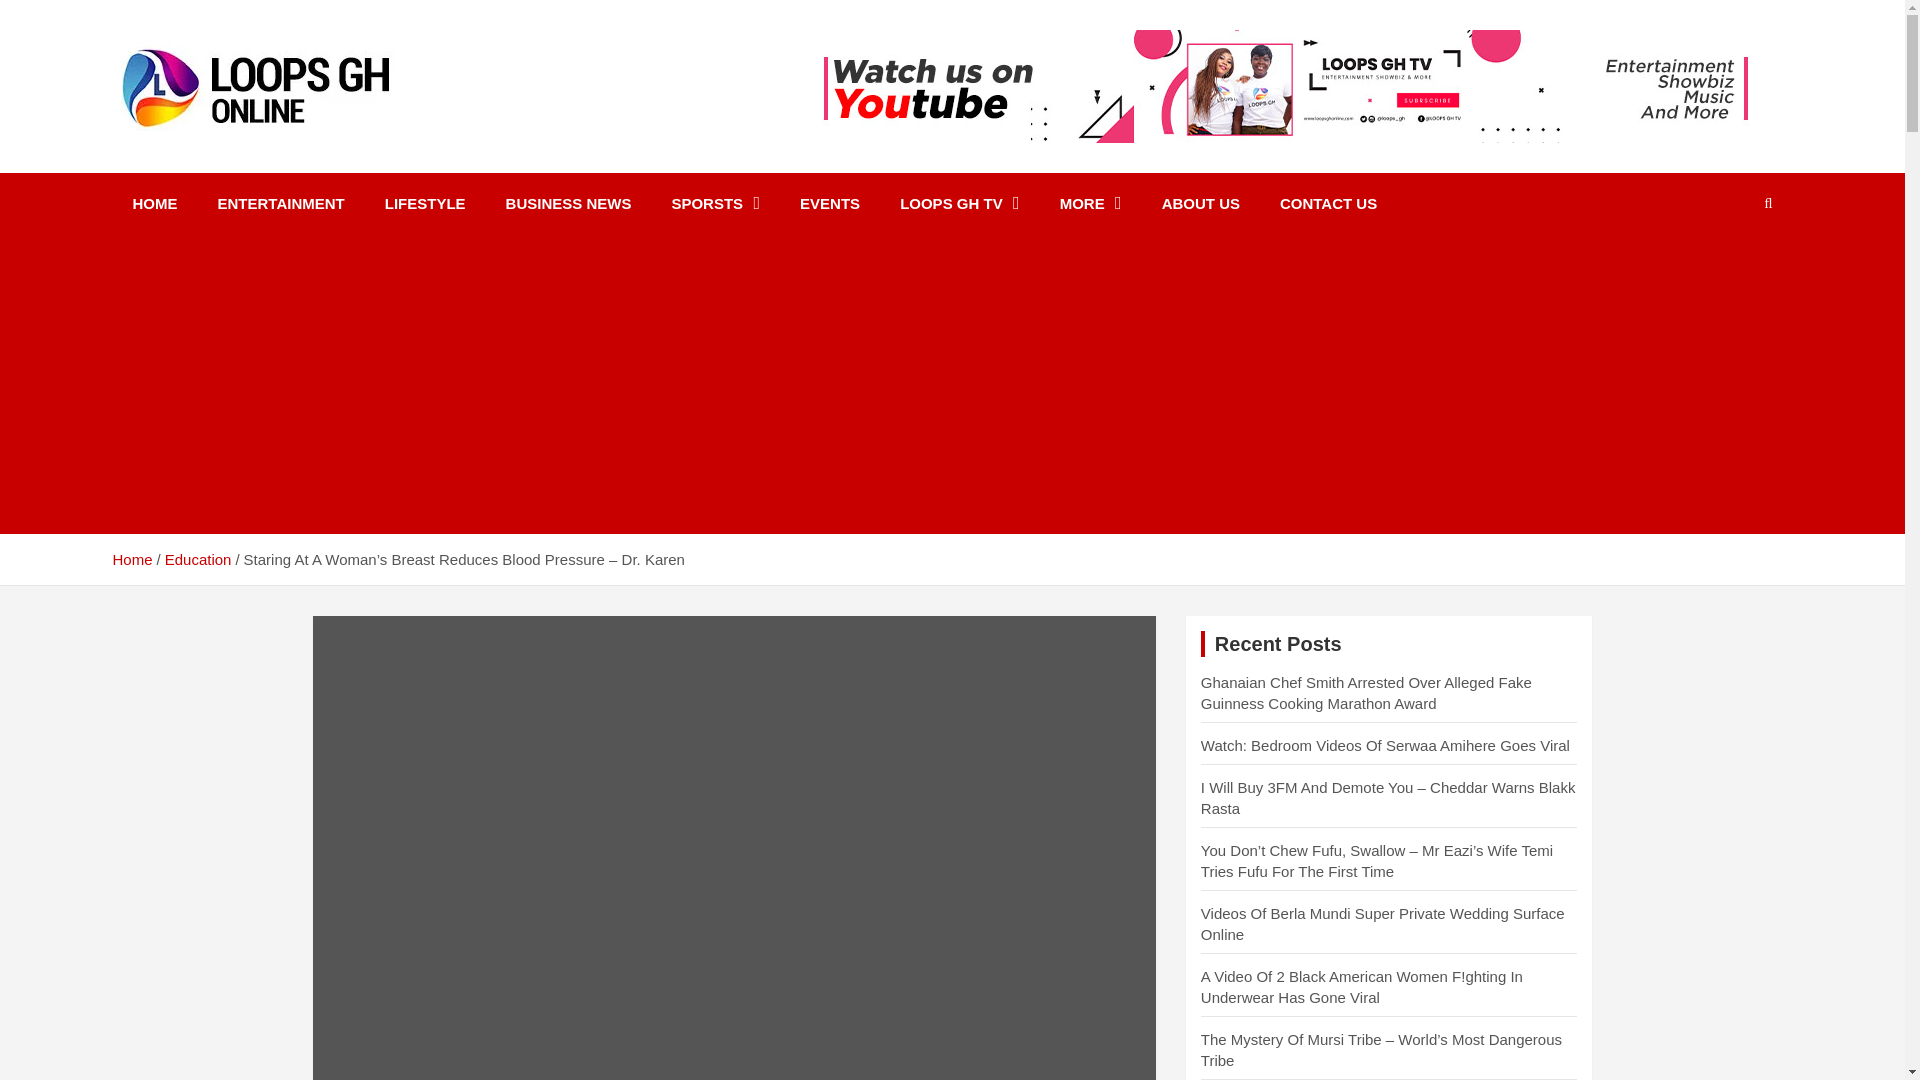 The image size is (1920, 1080). What do you see at coordinates (154, 203) in the screenshot?
I see `HOME` at bounding box center [154, 203].